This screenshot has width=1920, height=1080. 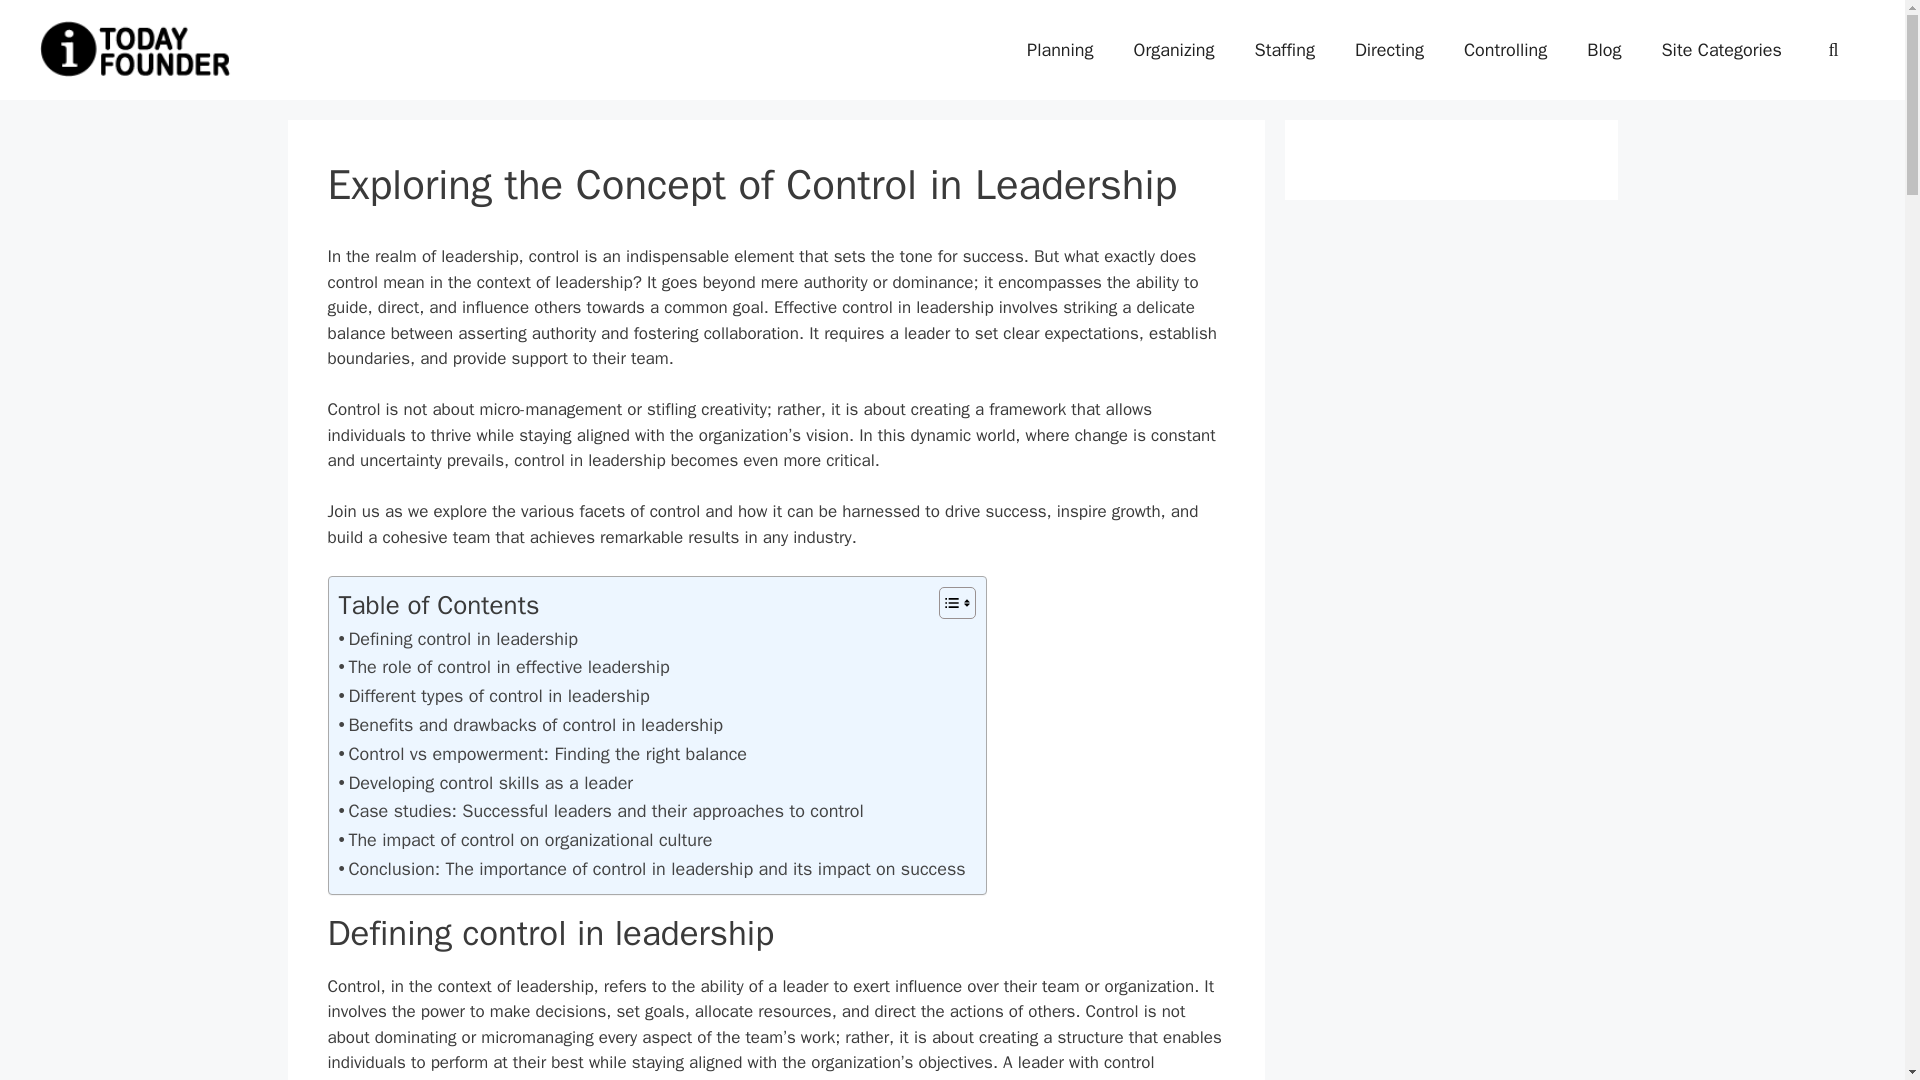 What do you see at coordinates (1504, 50) in the screenshot?
I see `Controlling` at bounding box center [1504, 50].